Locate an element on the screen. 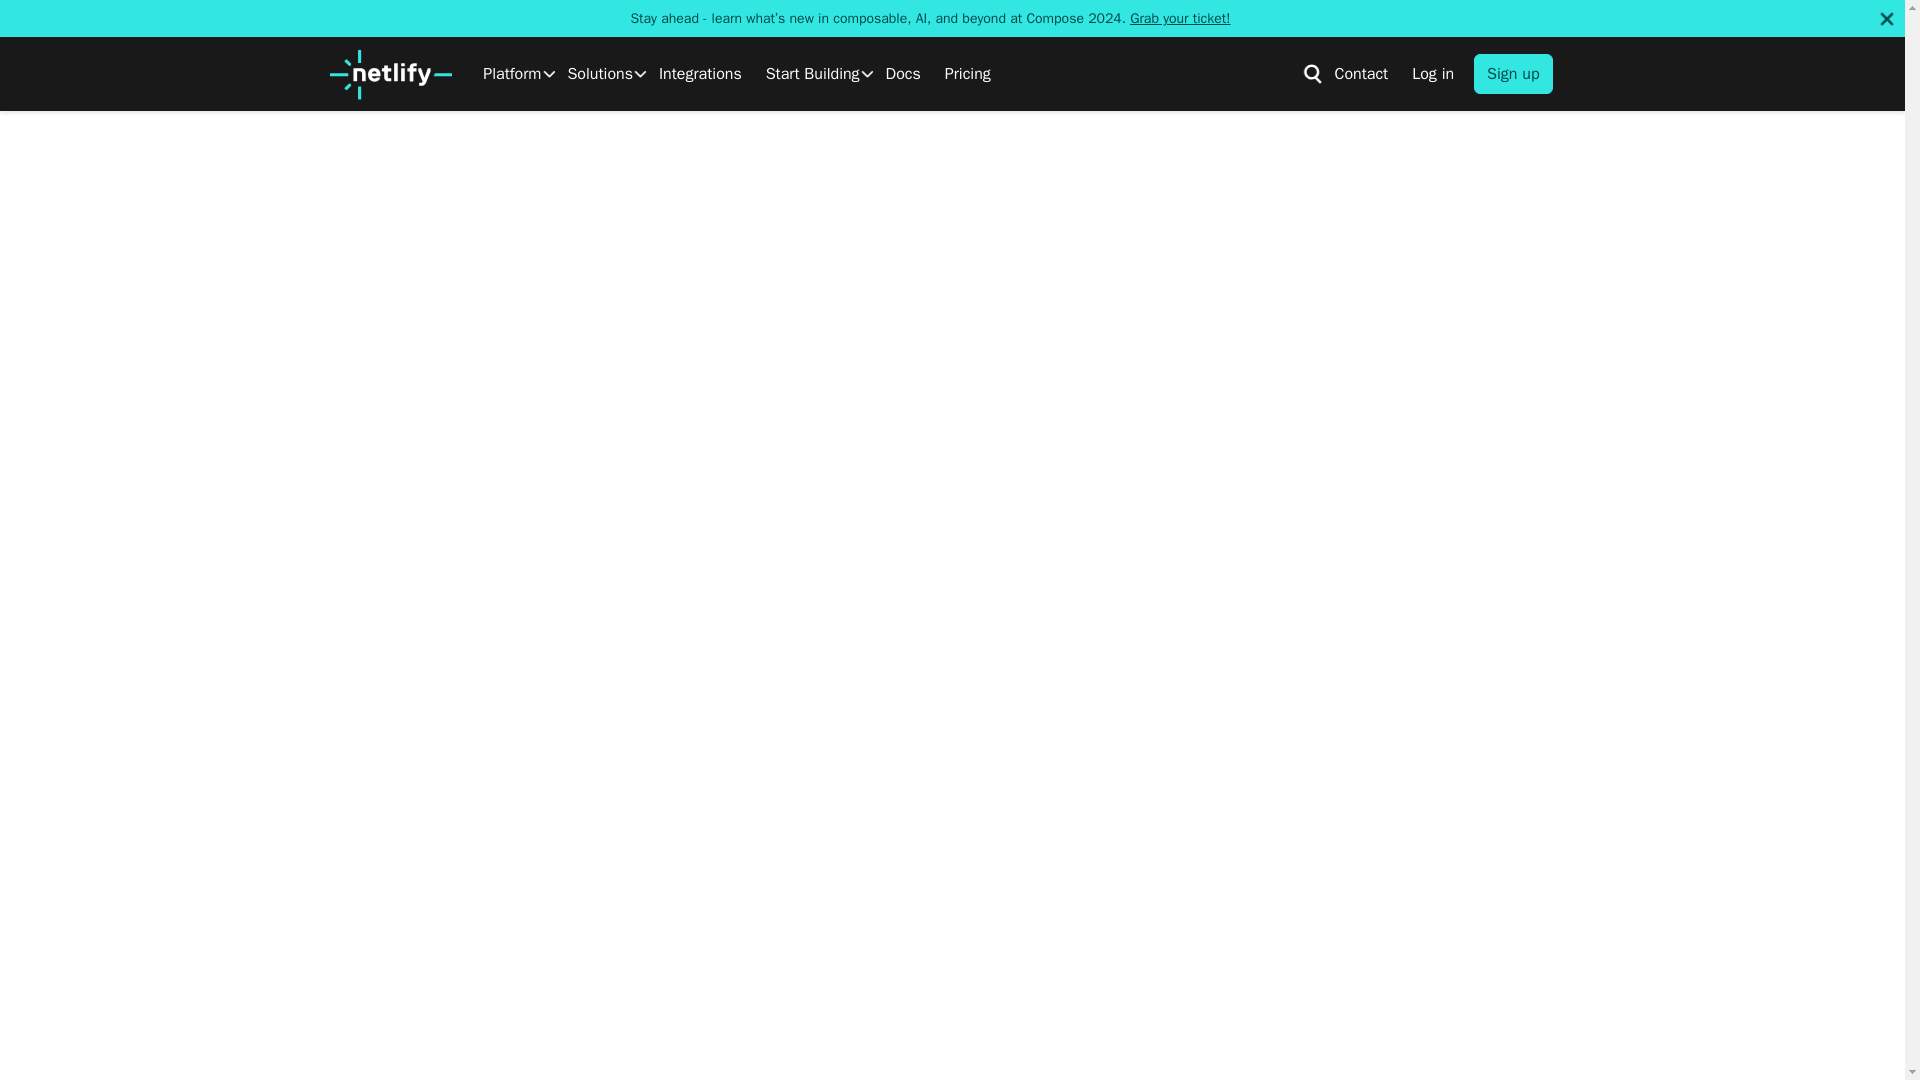  Close announcement bar is located at coordinates (1886, 18).